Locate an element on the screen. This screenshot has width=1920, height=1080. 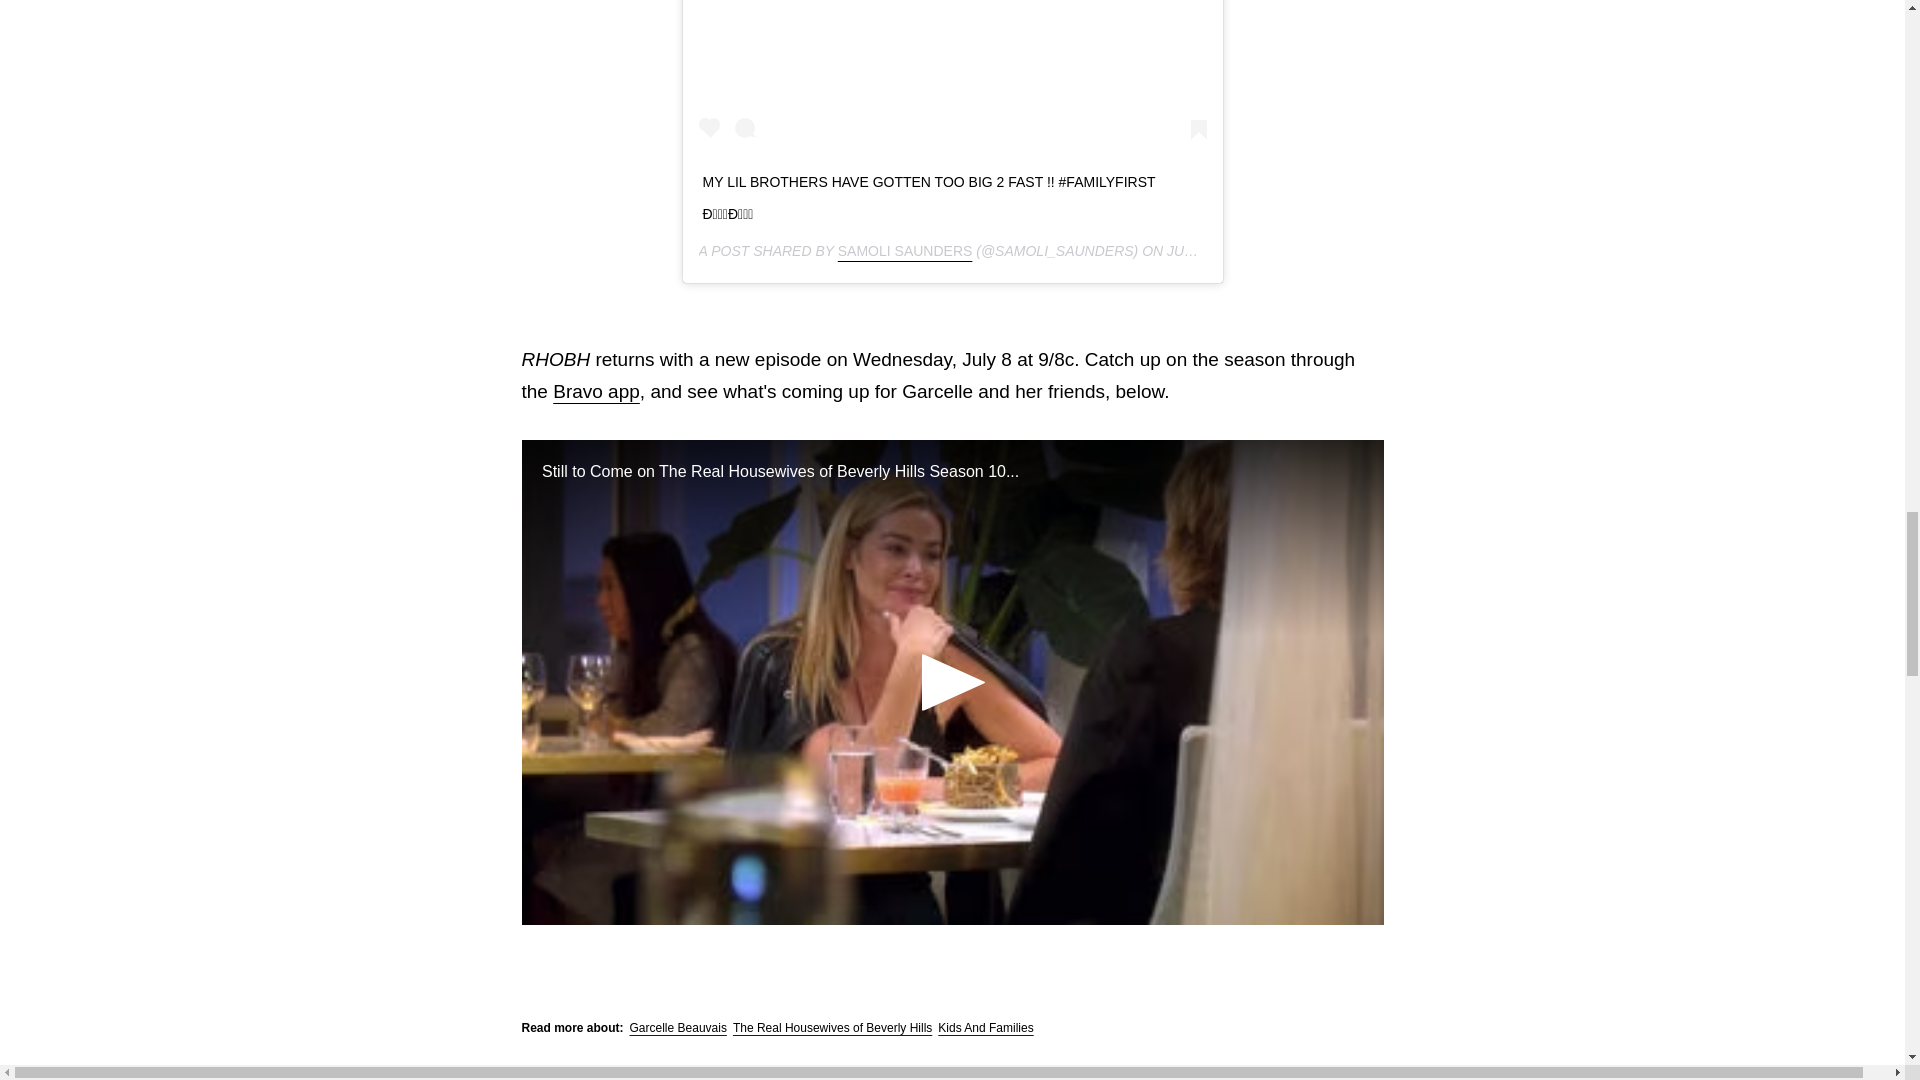
VIEW THIS POST ON INSTAGRAM is located at coordinates (952, 74).